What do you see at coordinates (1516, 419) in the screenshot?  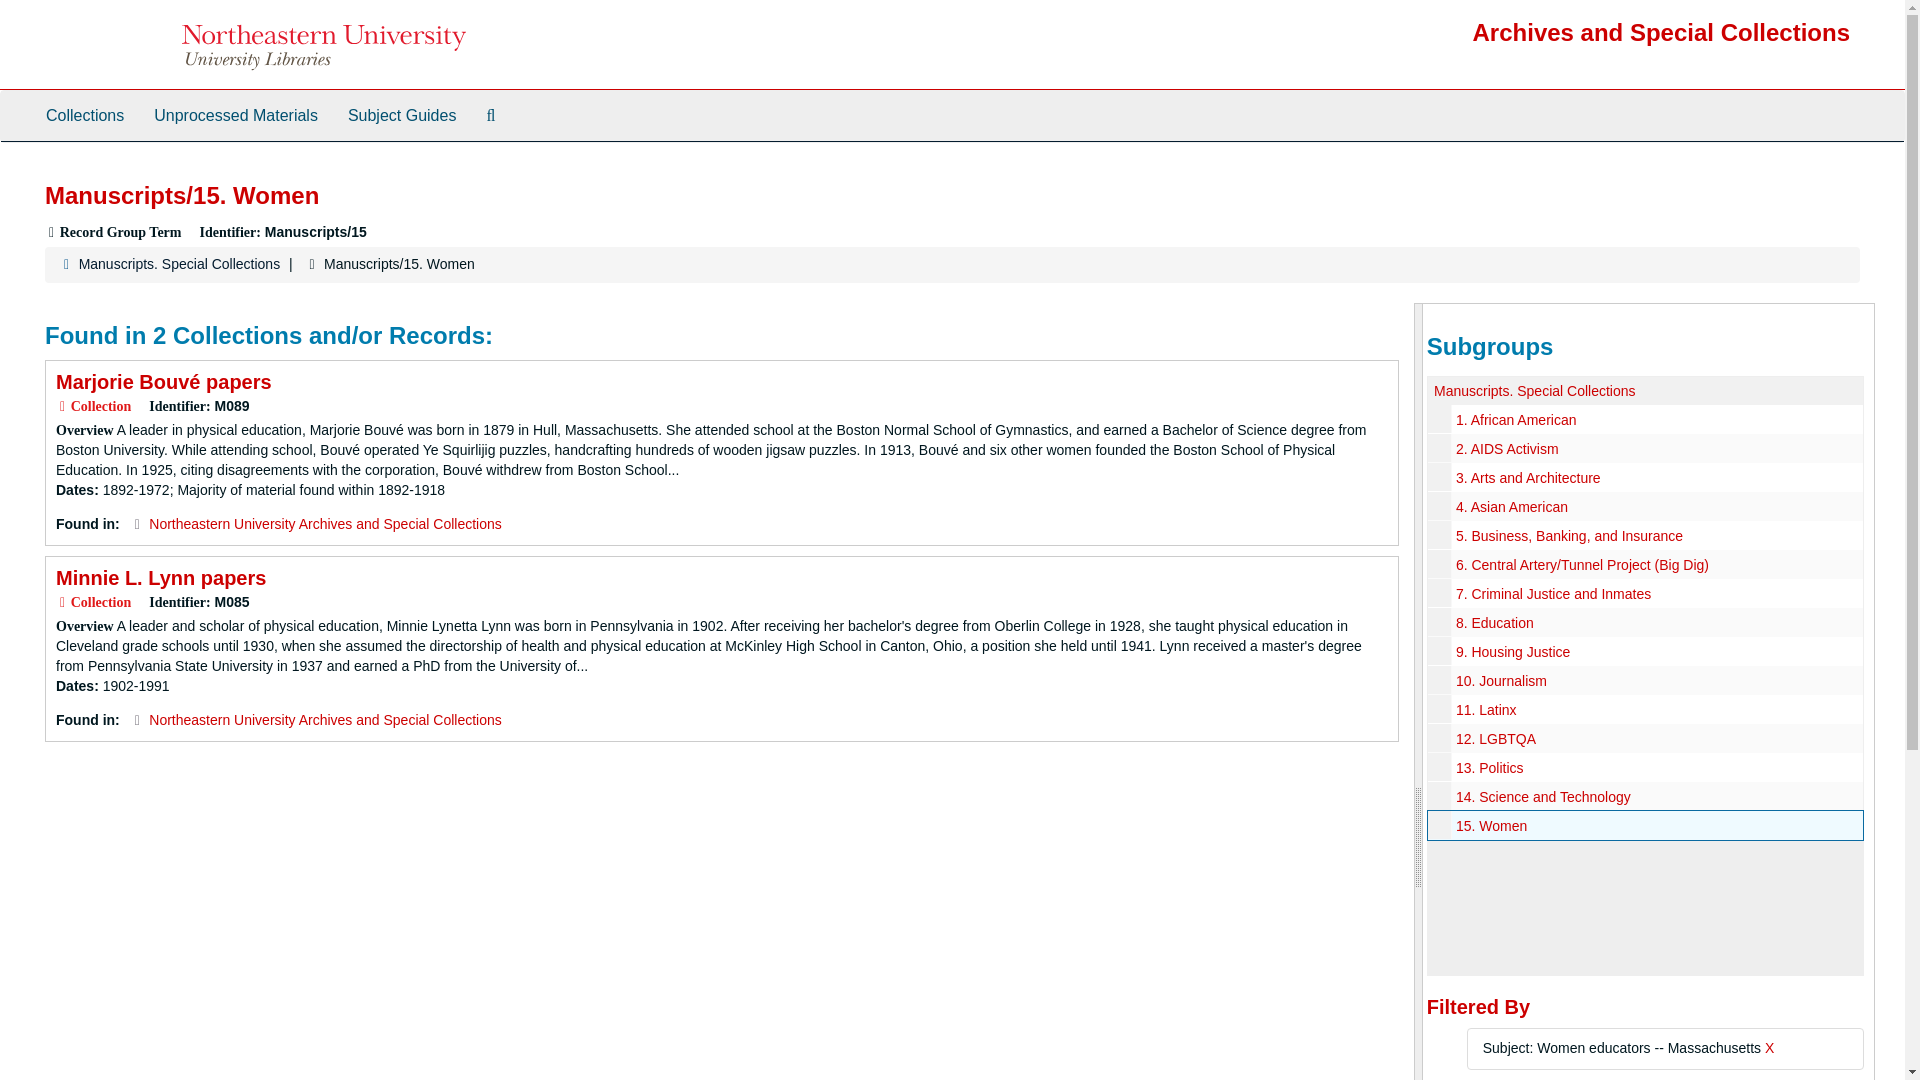 I see `1. African American` at bounding box center [1516, 419].